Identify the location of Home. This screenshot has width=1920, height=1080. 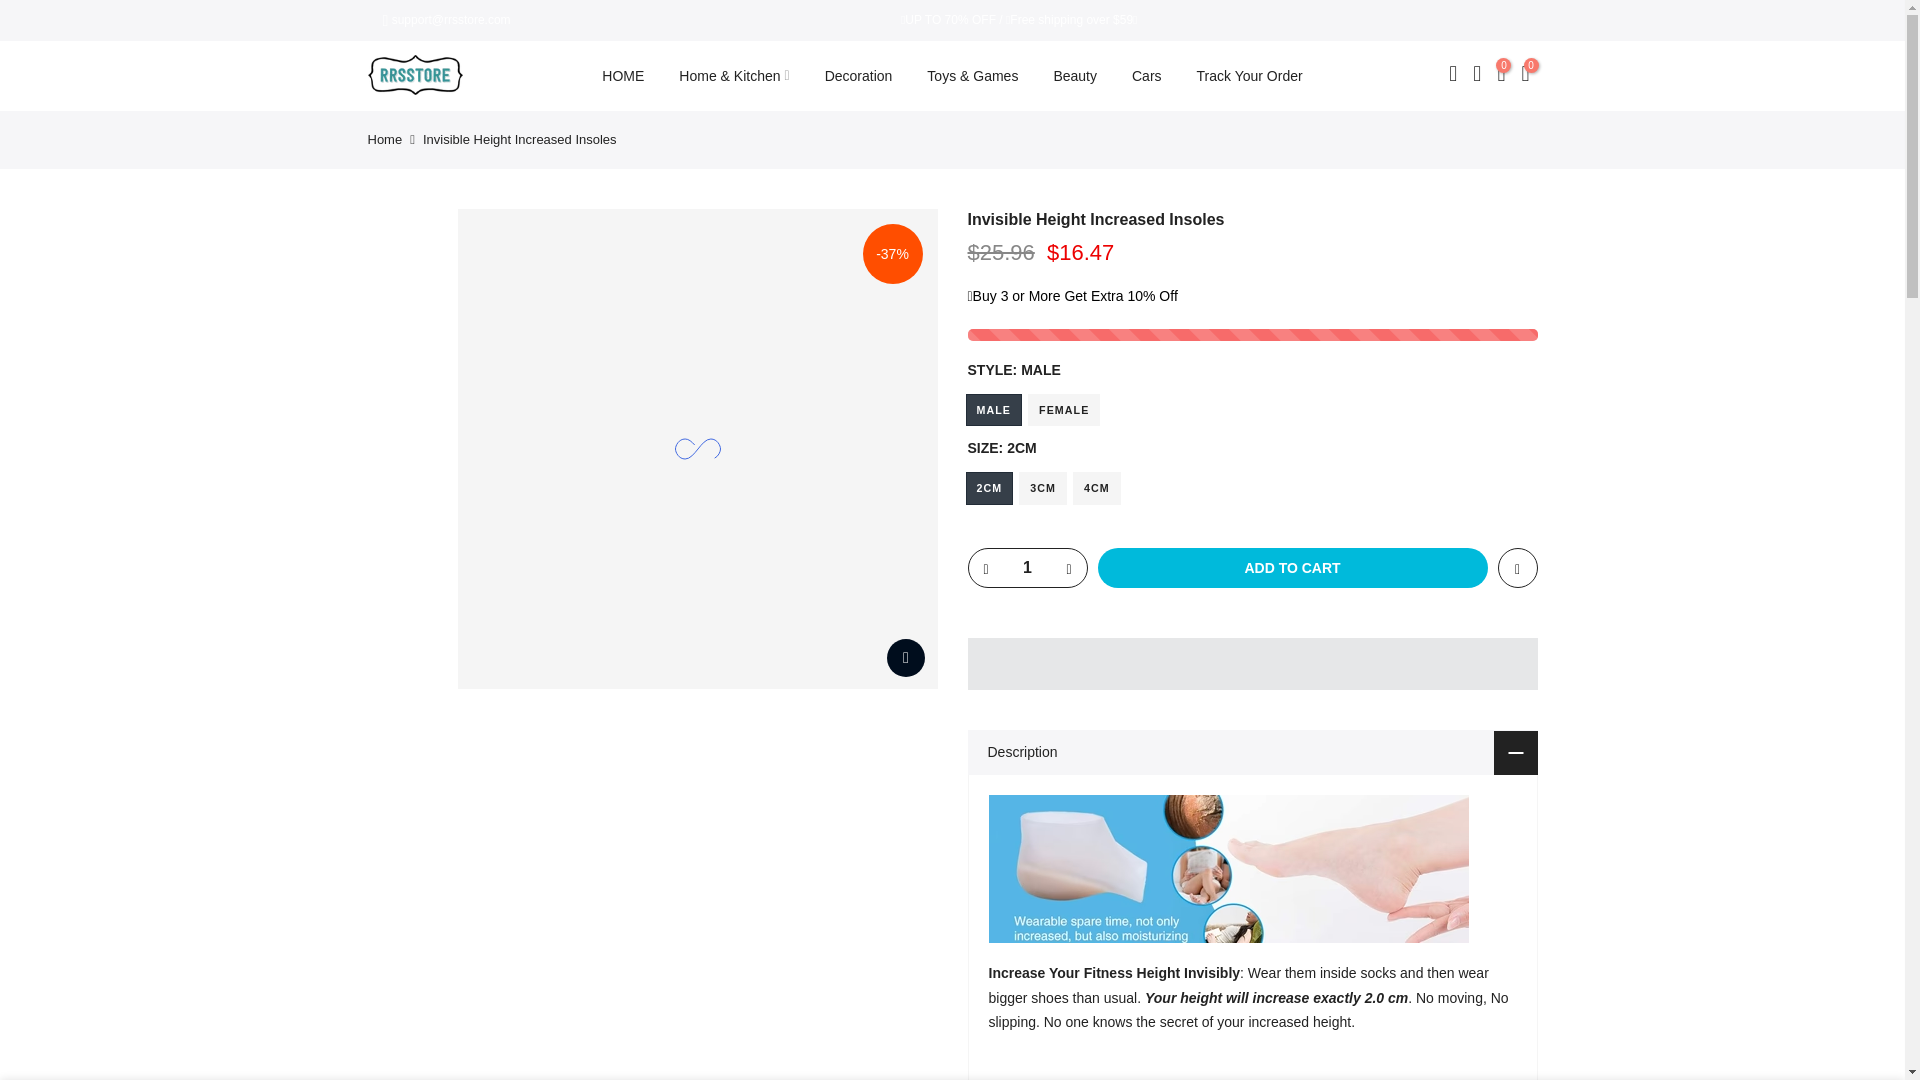
(386, 138).